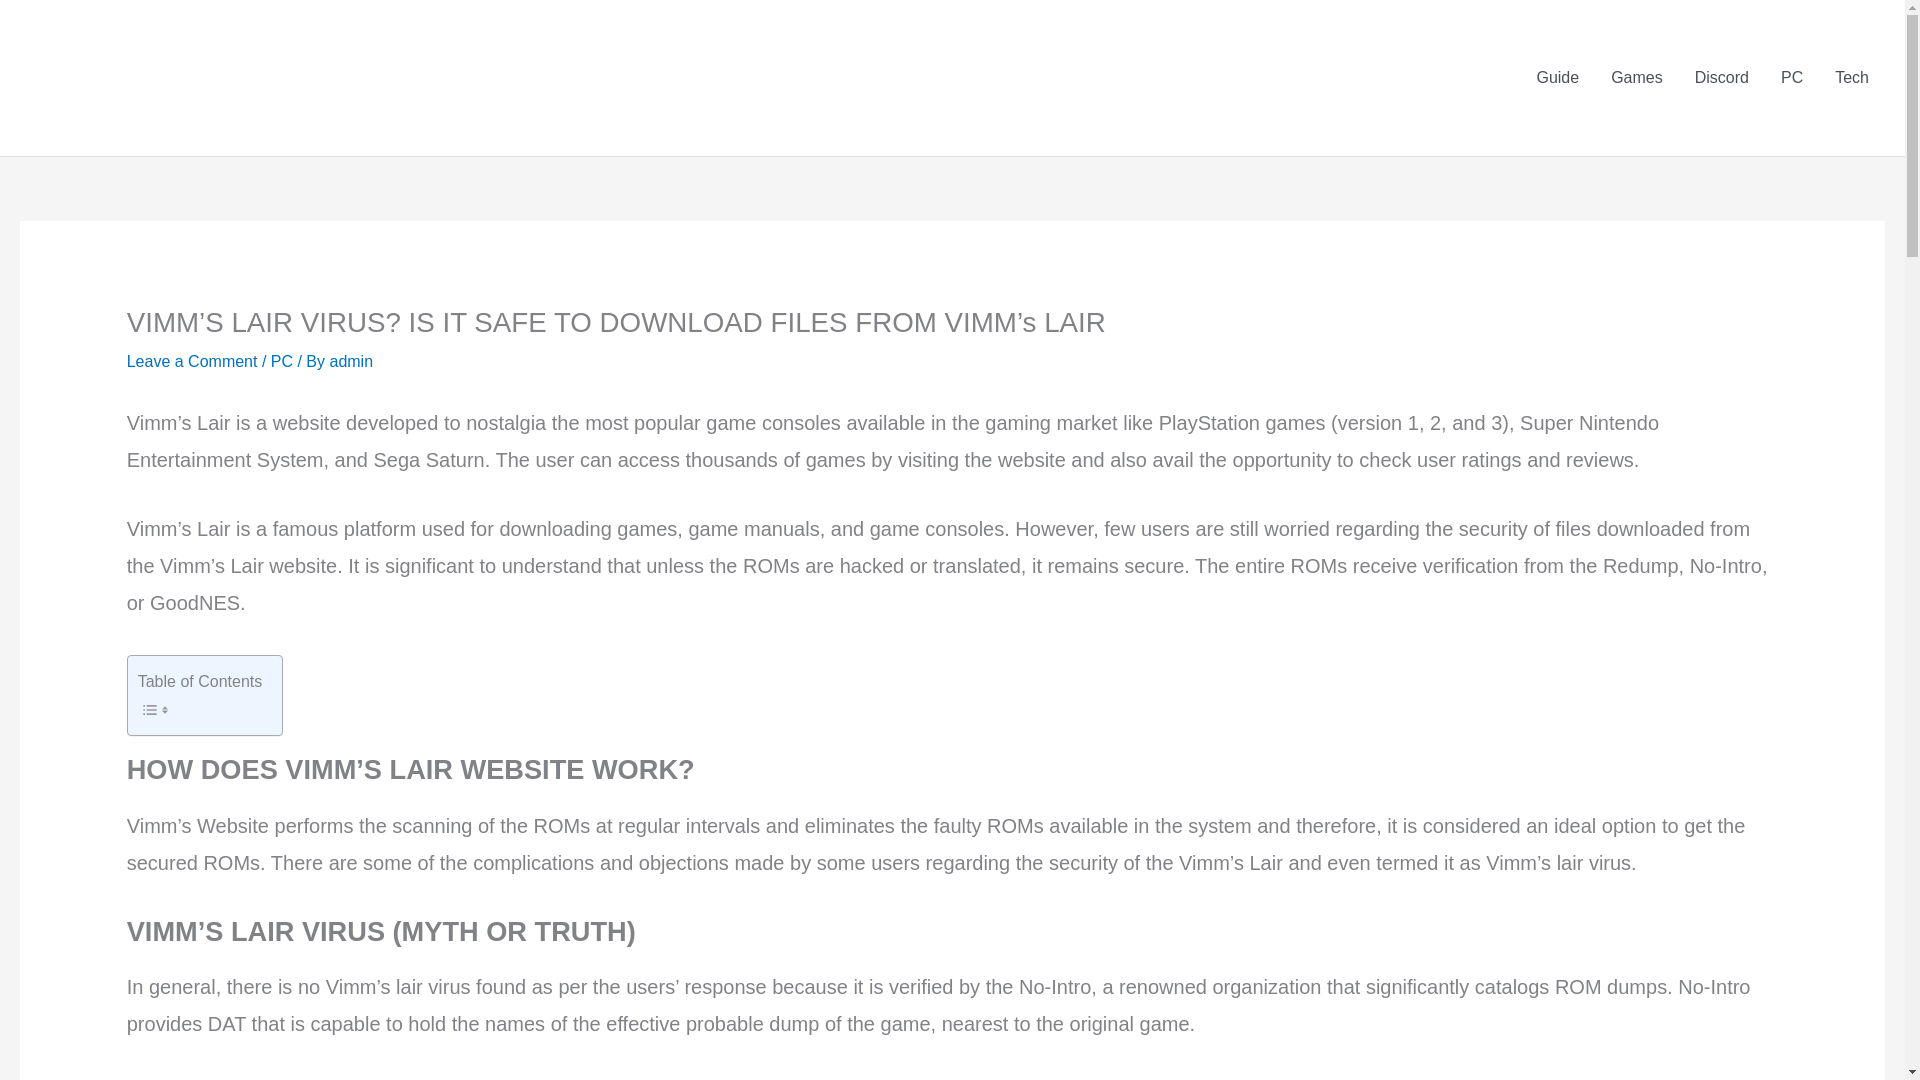 The height and width of the screenshot is (1080, 1920). Describe the element at coordinates (350, 362) in the screenshot. I see `View all posts by admin` at that location.